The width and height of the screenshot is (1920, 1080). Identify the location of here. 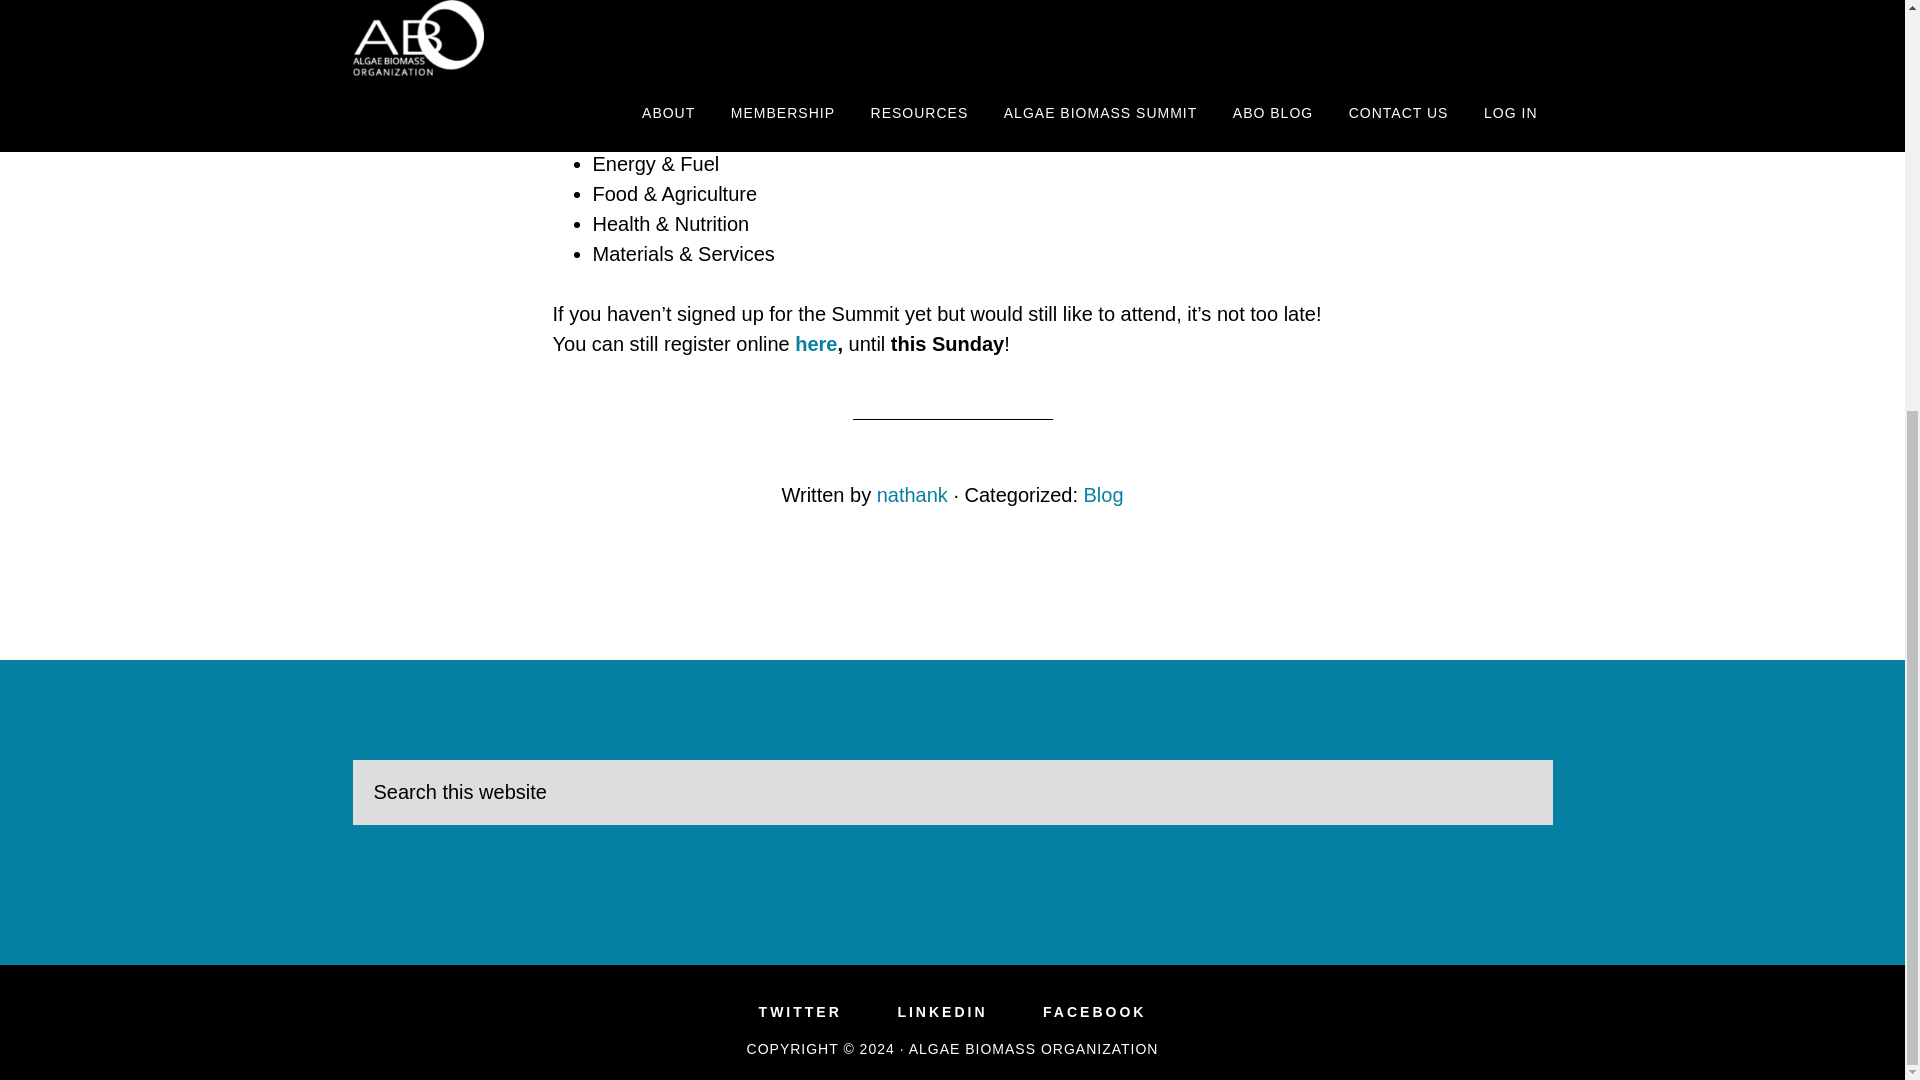
(816, 344).